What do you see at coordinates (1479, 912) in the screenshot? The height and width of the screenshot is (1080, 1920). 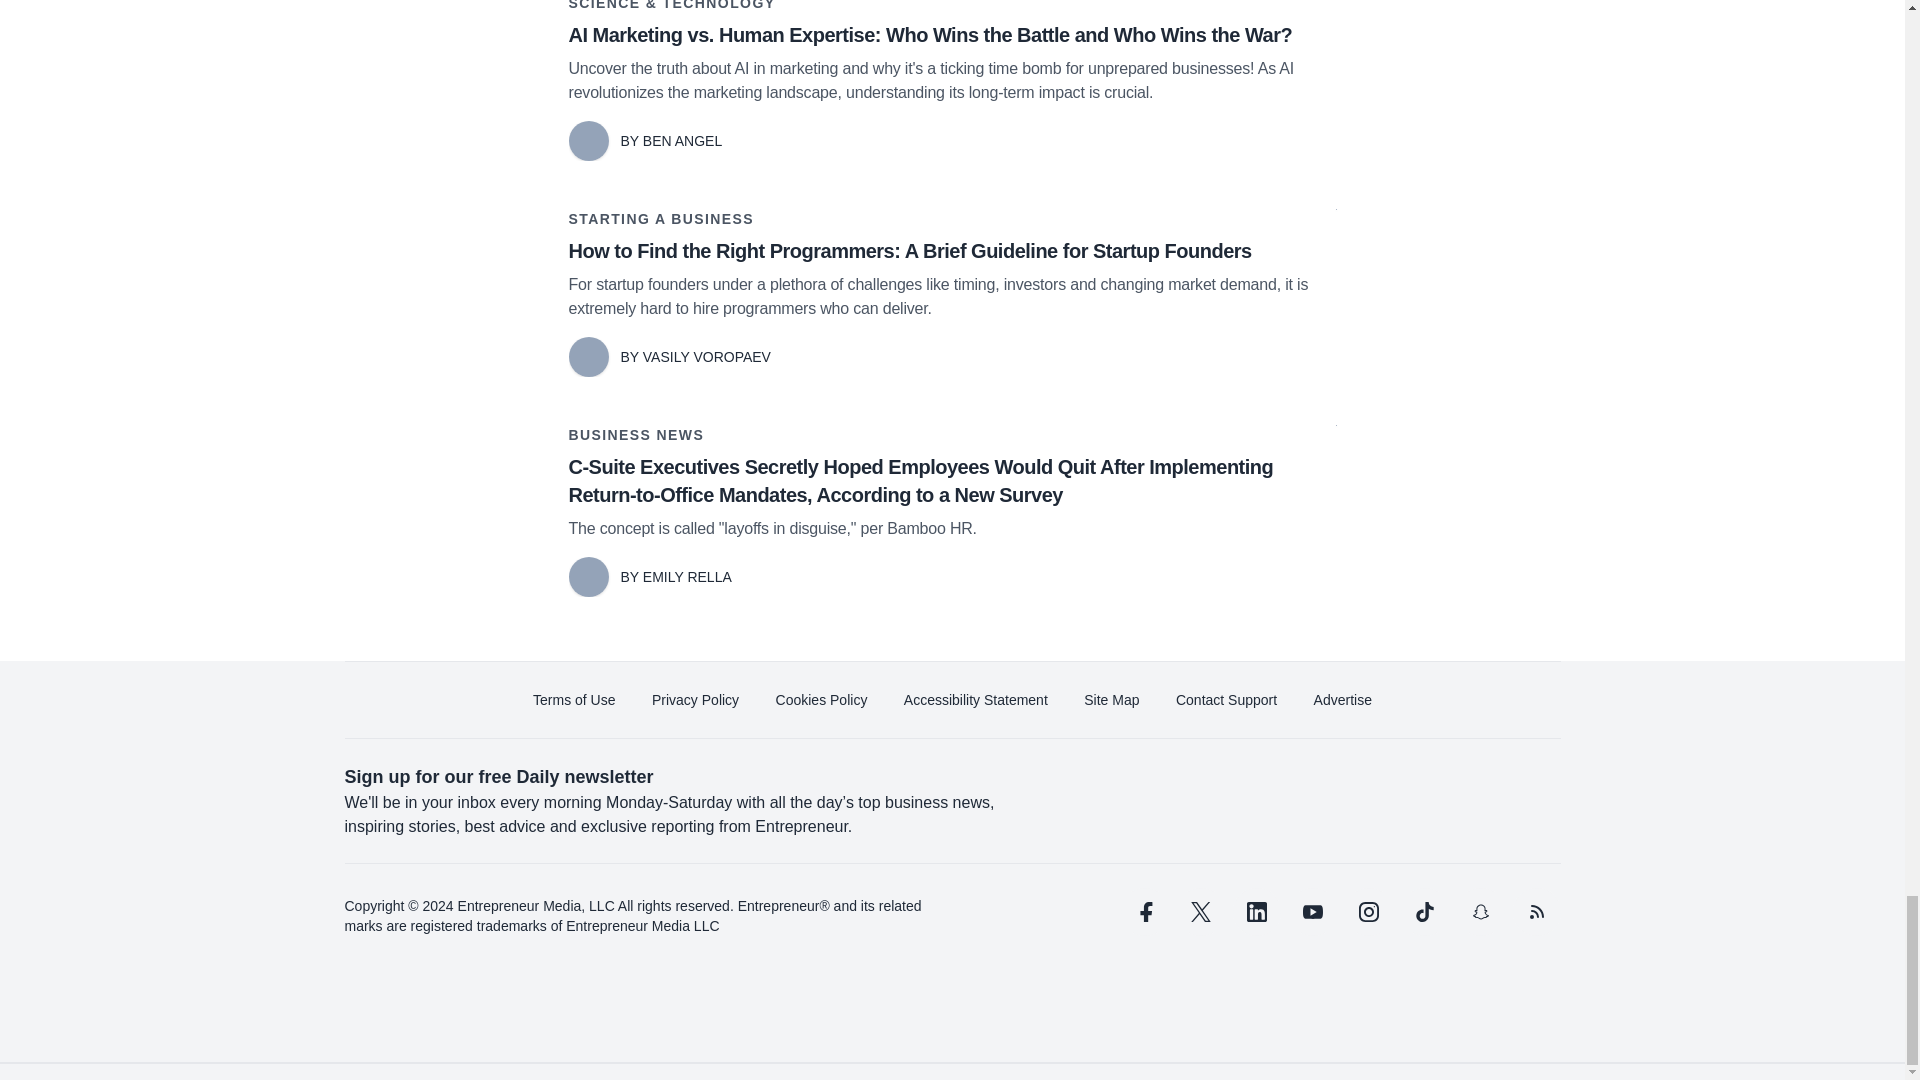 I see `snapchat` at bounding box center [1479, 912].